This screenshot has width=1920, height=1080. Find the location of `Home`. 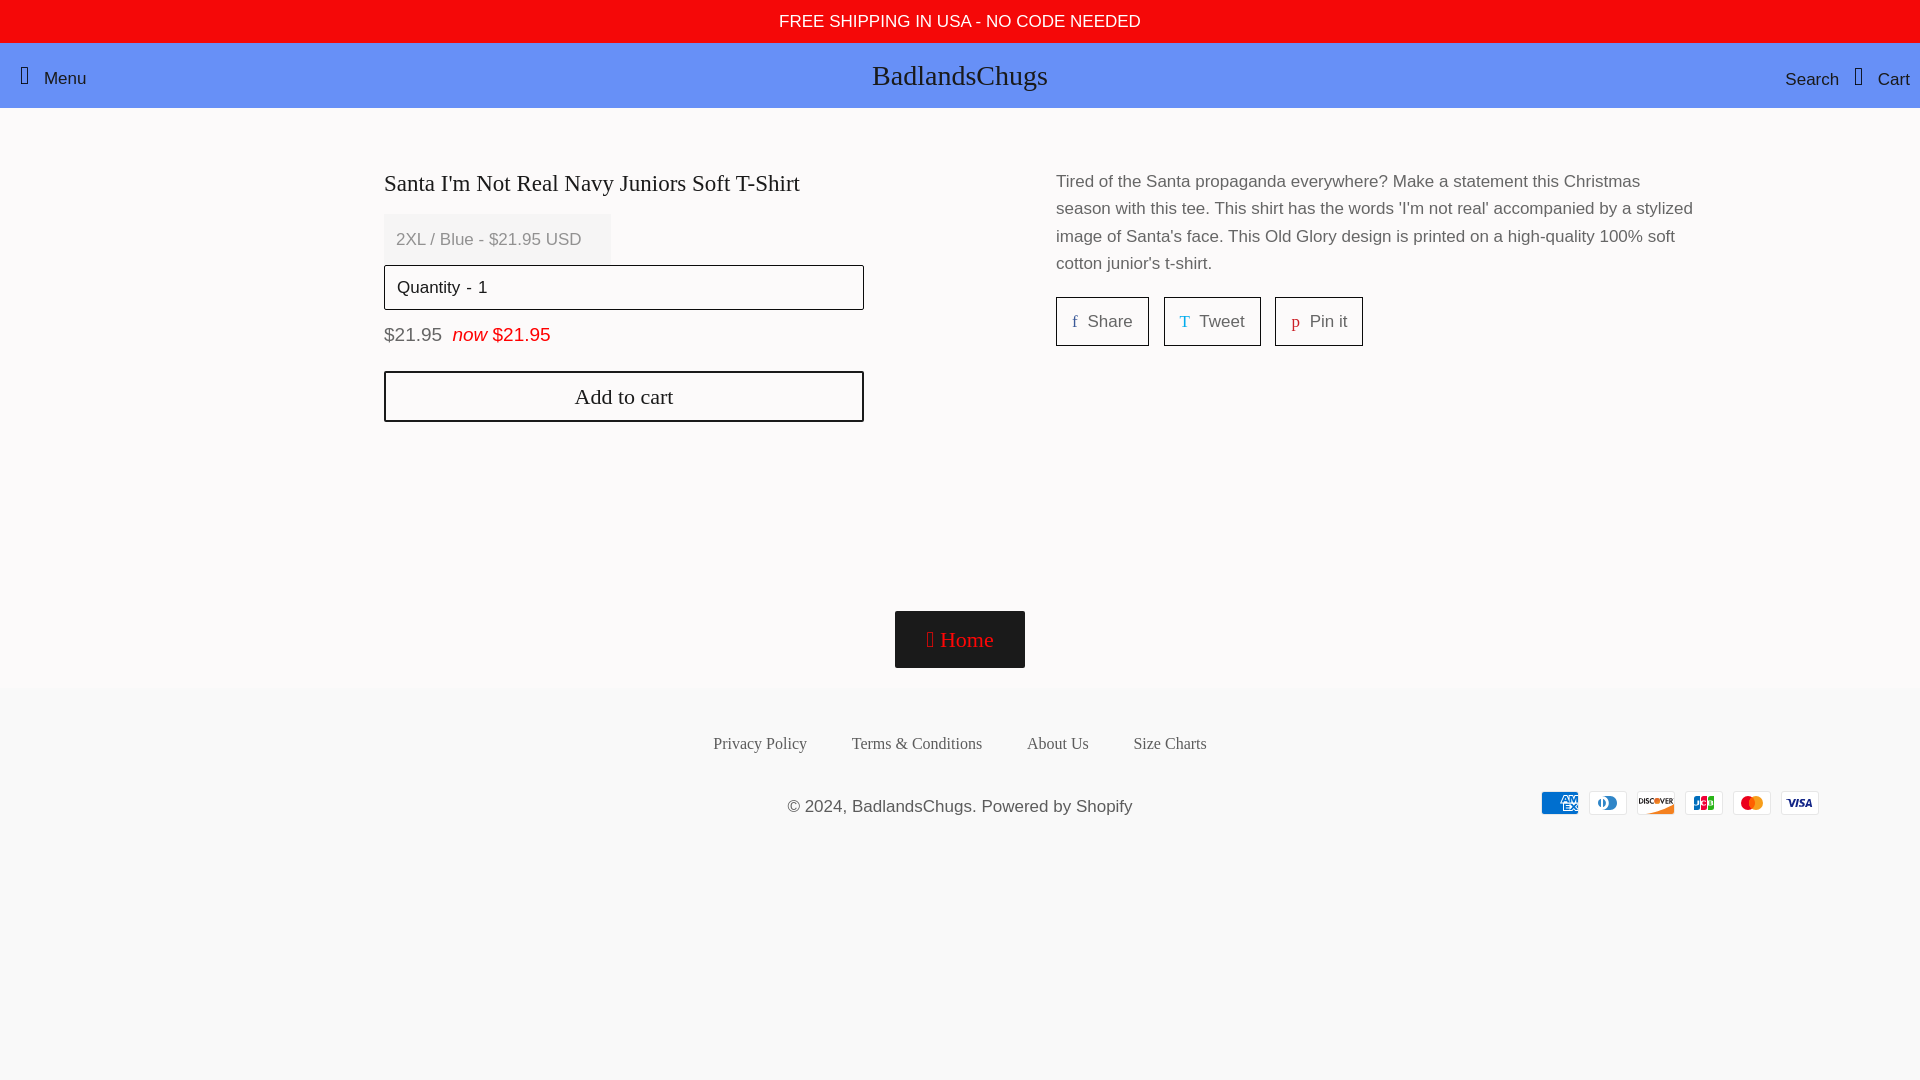

Home is located at coordinates (752, 1020).